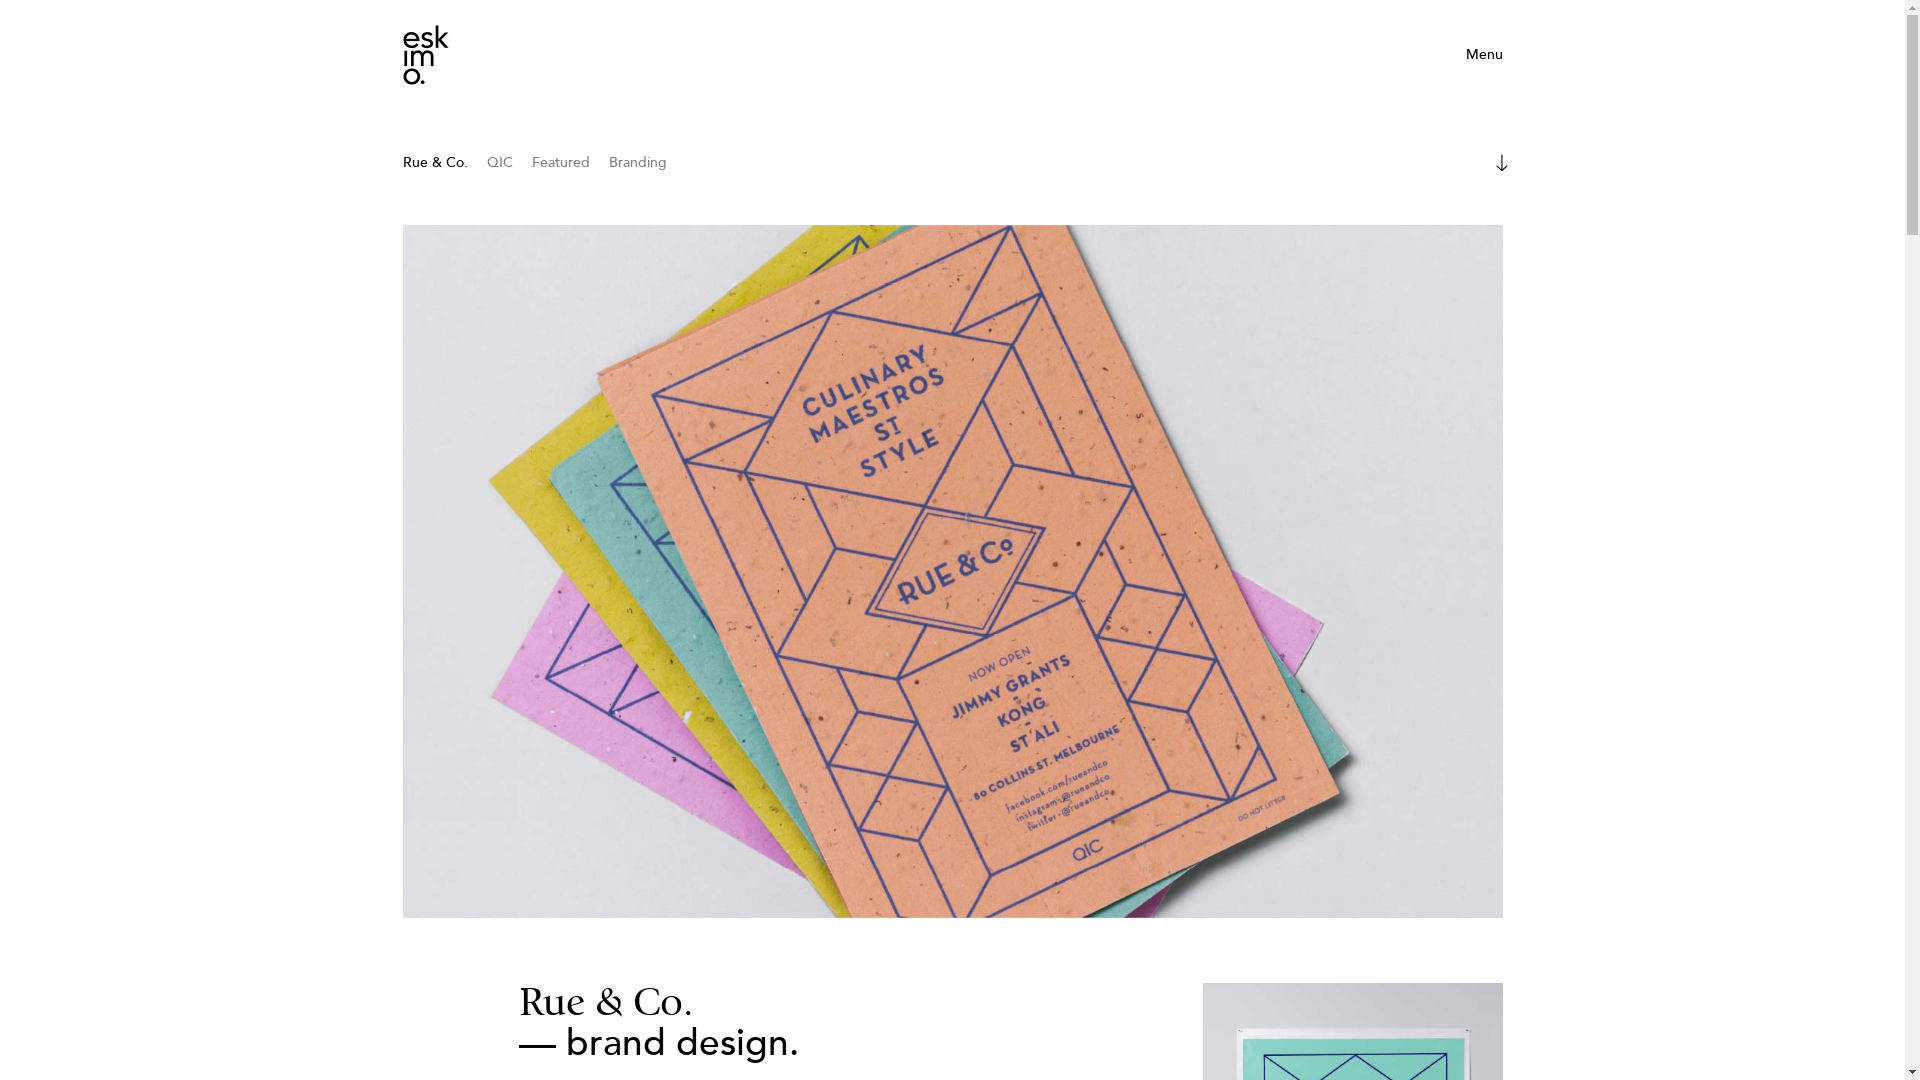  What do you see at coordinates (1224, 929) in the screenshot?
I see `Twitter` at bounding box center [1224, 929].